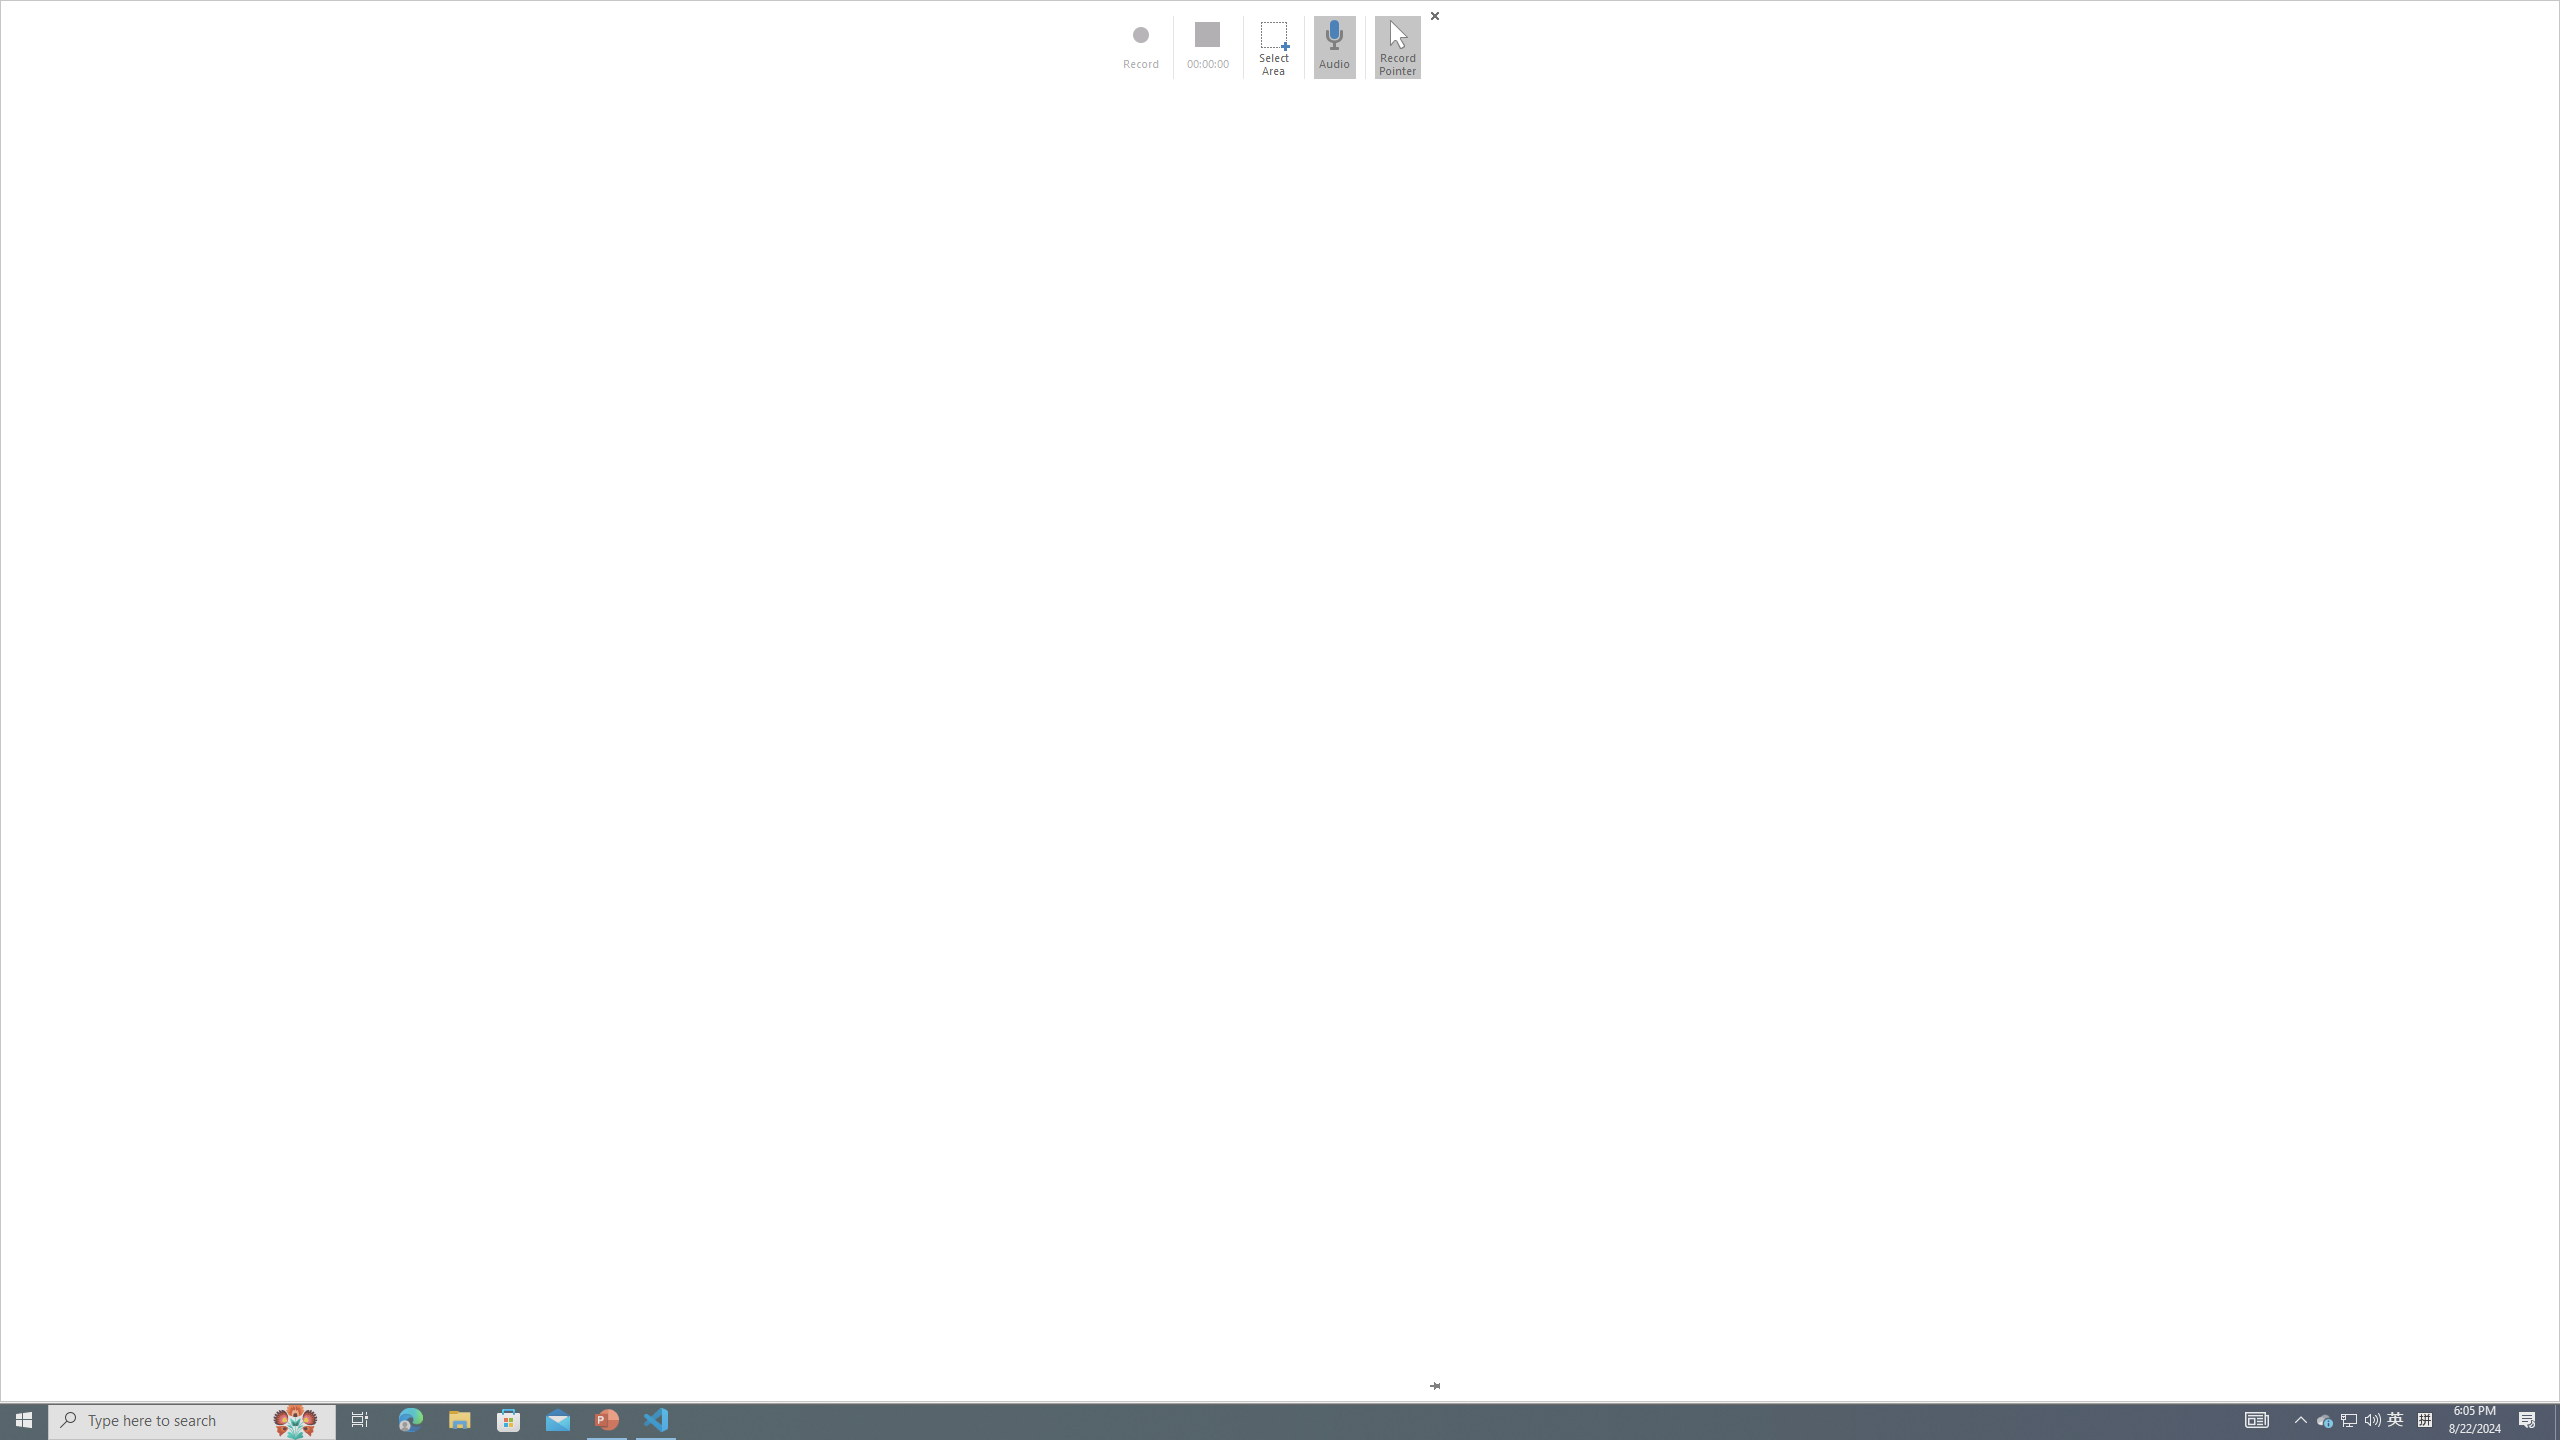  I want to click on Pin the Dock (Windows logo key+Shift+I), so click(1434, 1386).